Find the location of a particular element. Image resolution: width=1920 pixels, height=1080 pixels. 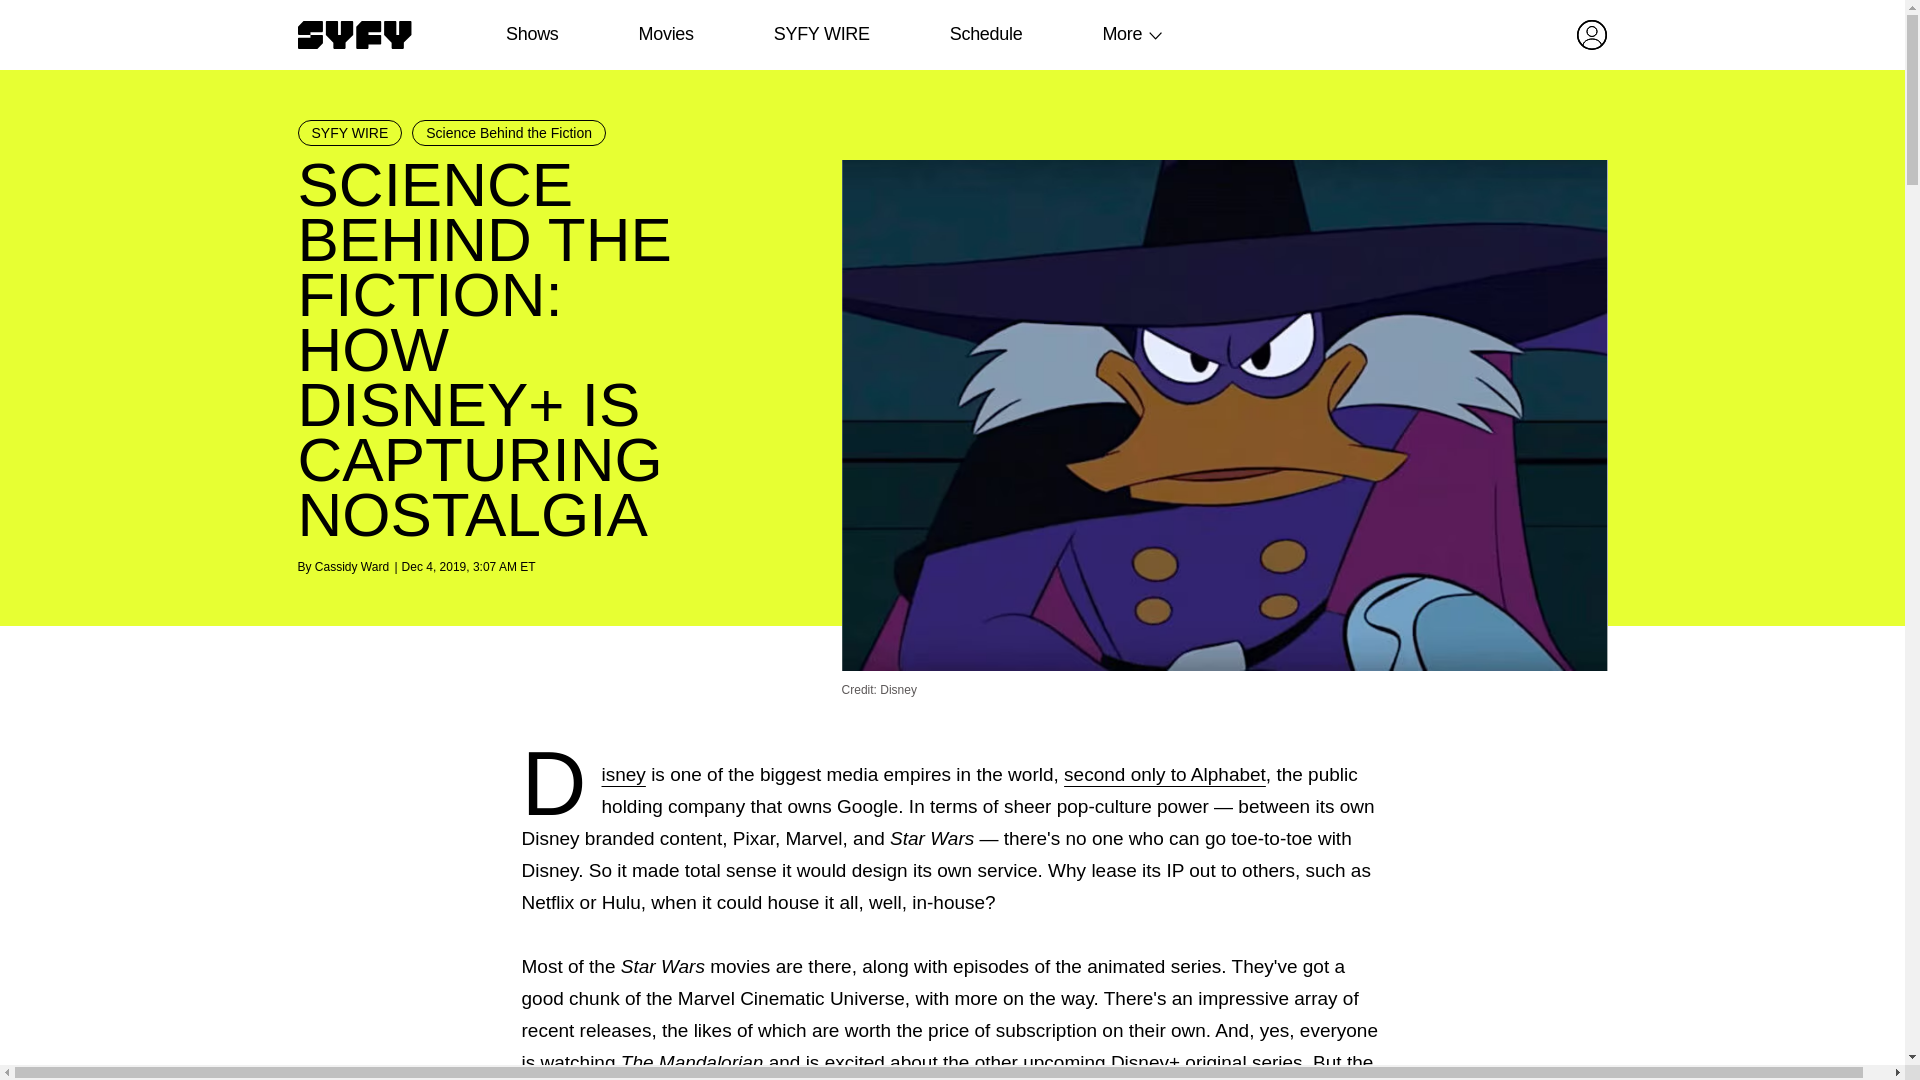

SYFY WIRE is located at coordinates (350, 132).